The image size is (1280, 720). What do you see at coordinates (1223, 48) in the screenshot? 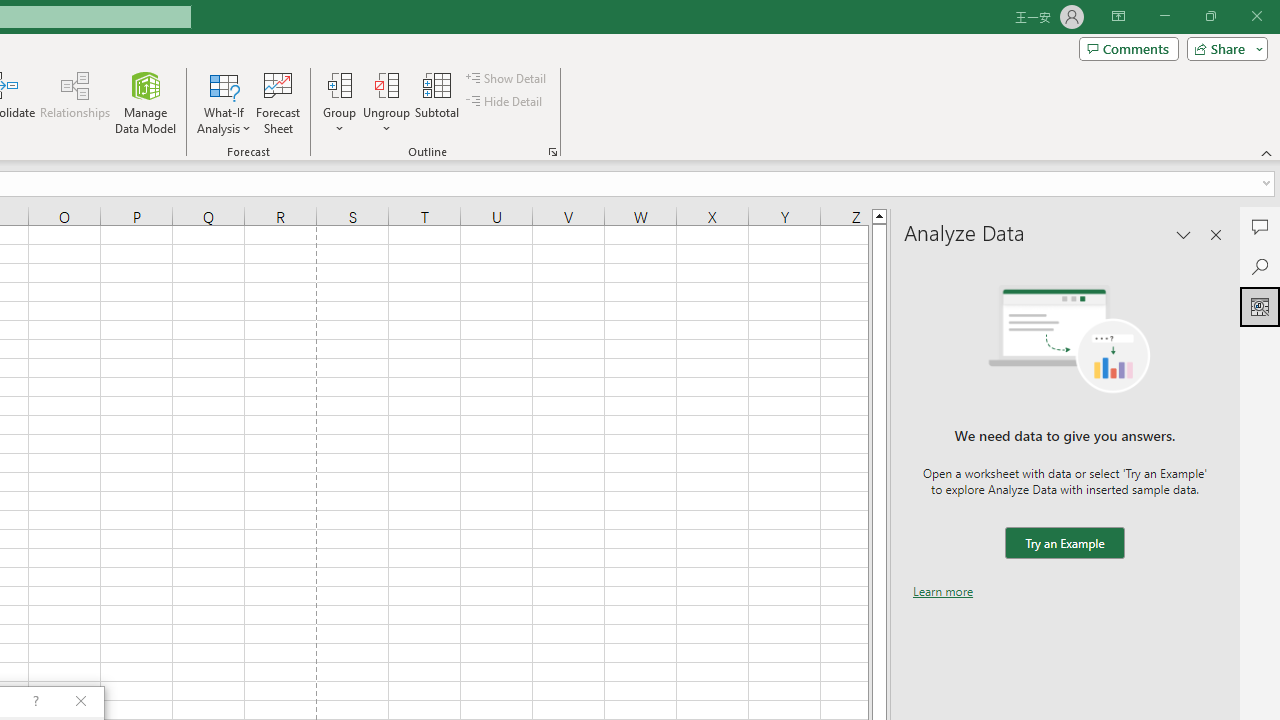
I see `Share` at bounding box center [1223, 48].